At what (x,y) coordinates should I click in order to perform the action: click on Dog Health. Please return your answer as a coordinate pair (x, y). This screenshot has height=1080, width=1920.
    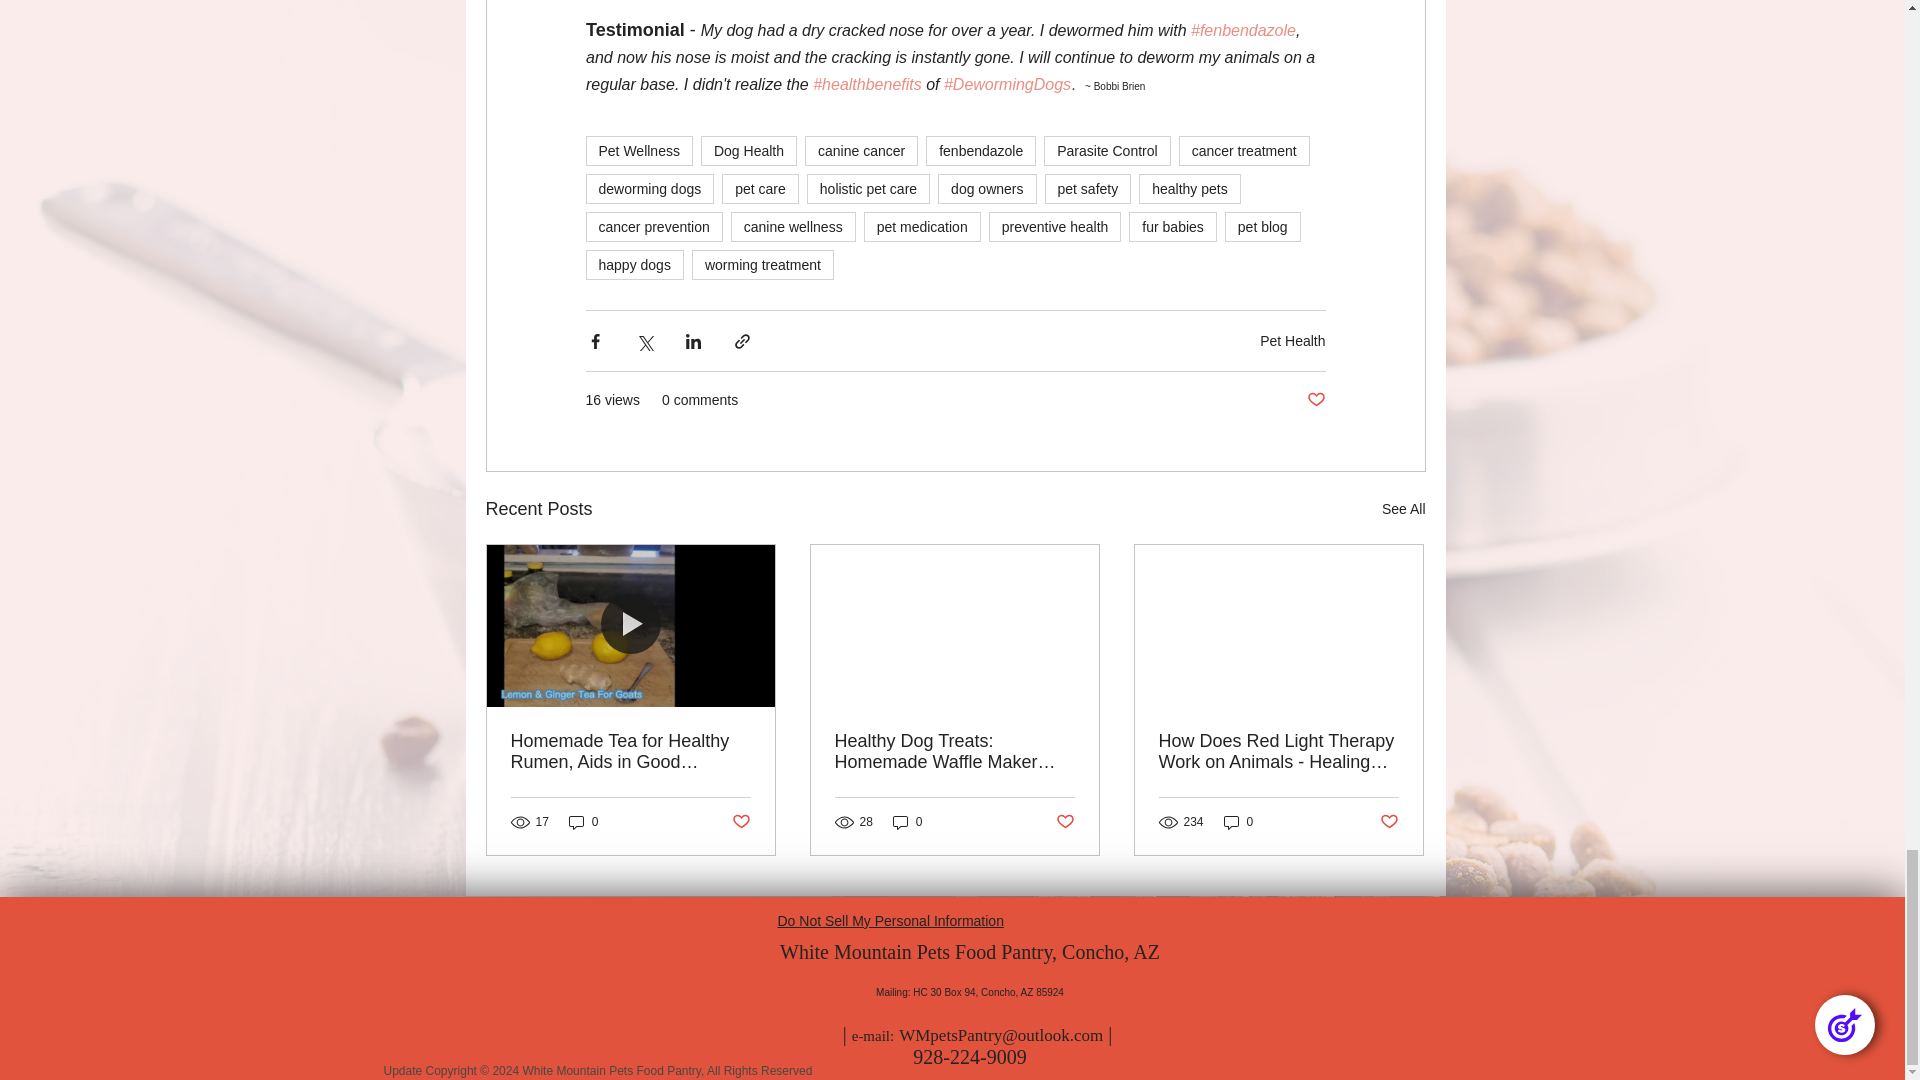
    Looking at the image, I should click on (748, 151).